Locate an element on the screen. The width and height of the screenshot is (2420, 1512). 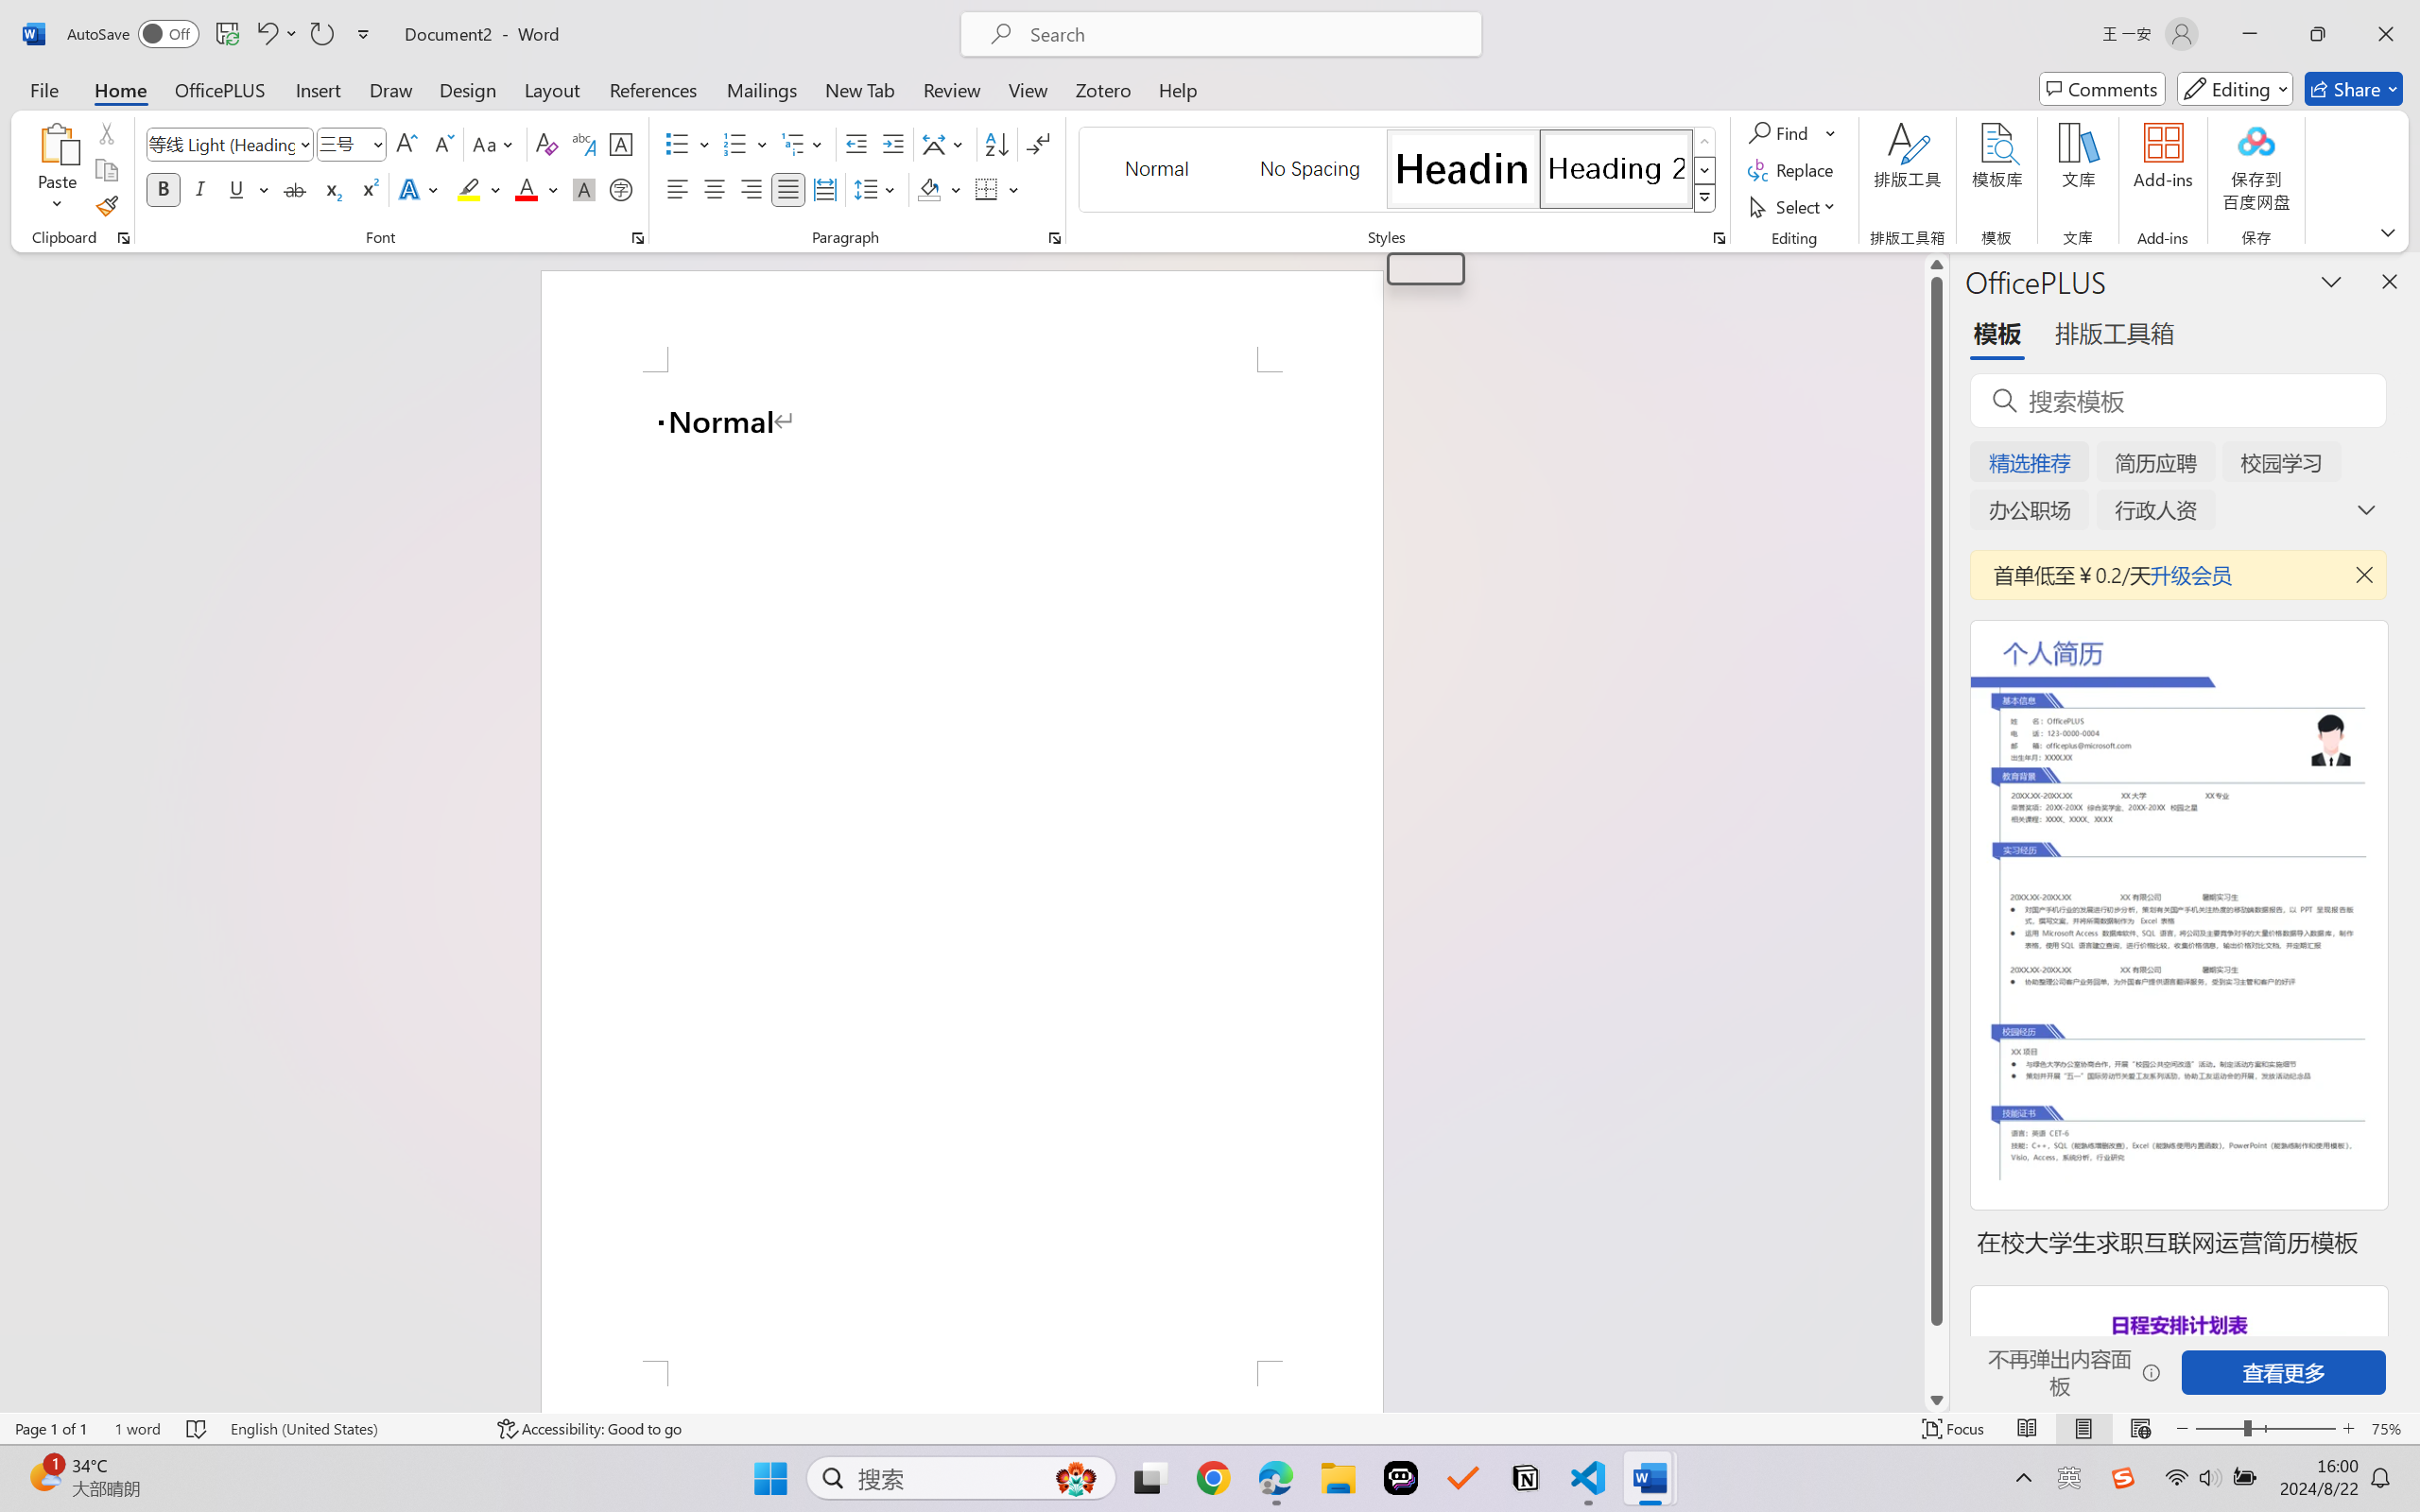
AutoSave is located at coordinates (134, 34).